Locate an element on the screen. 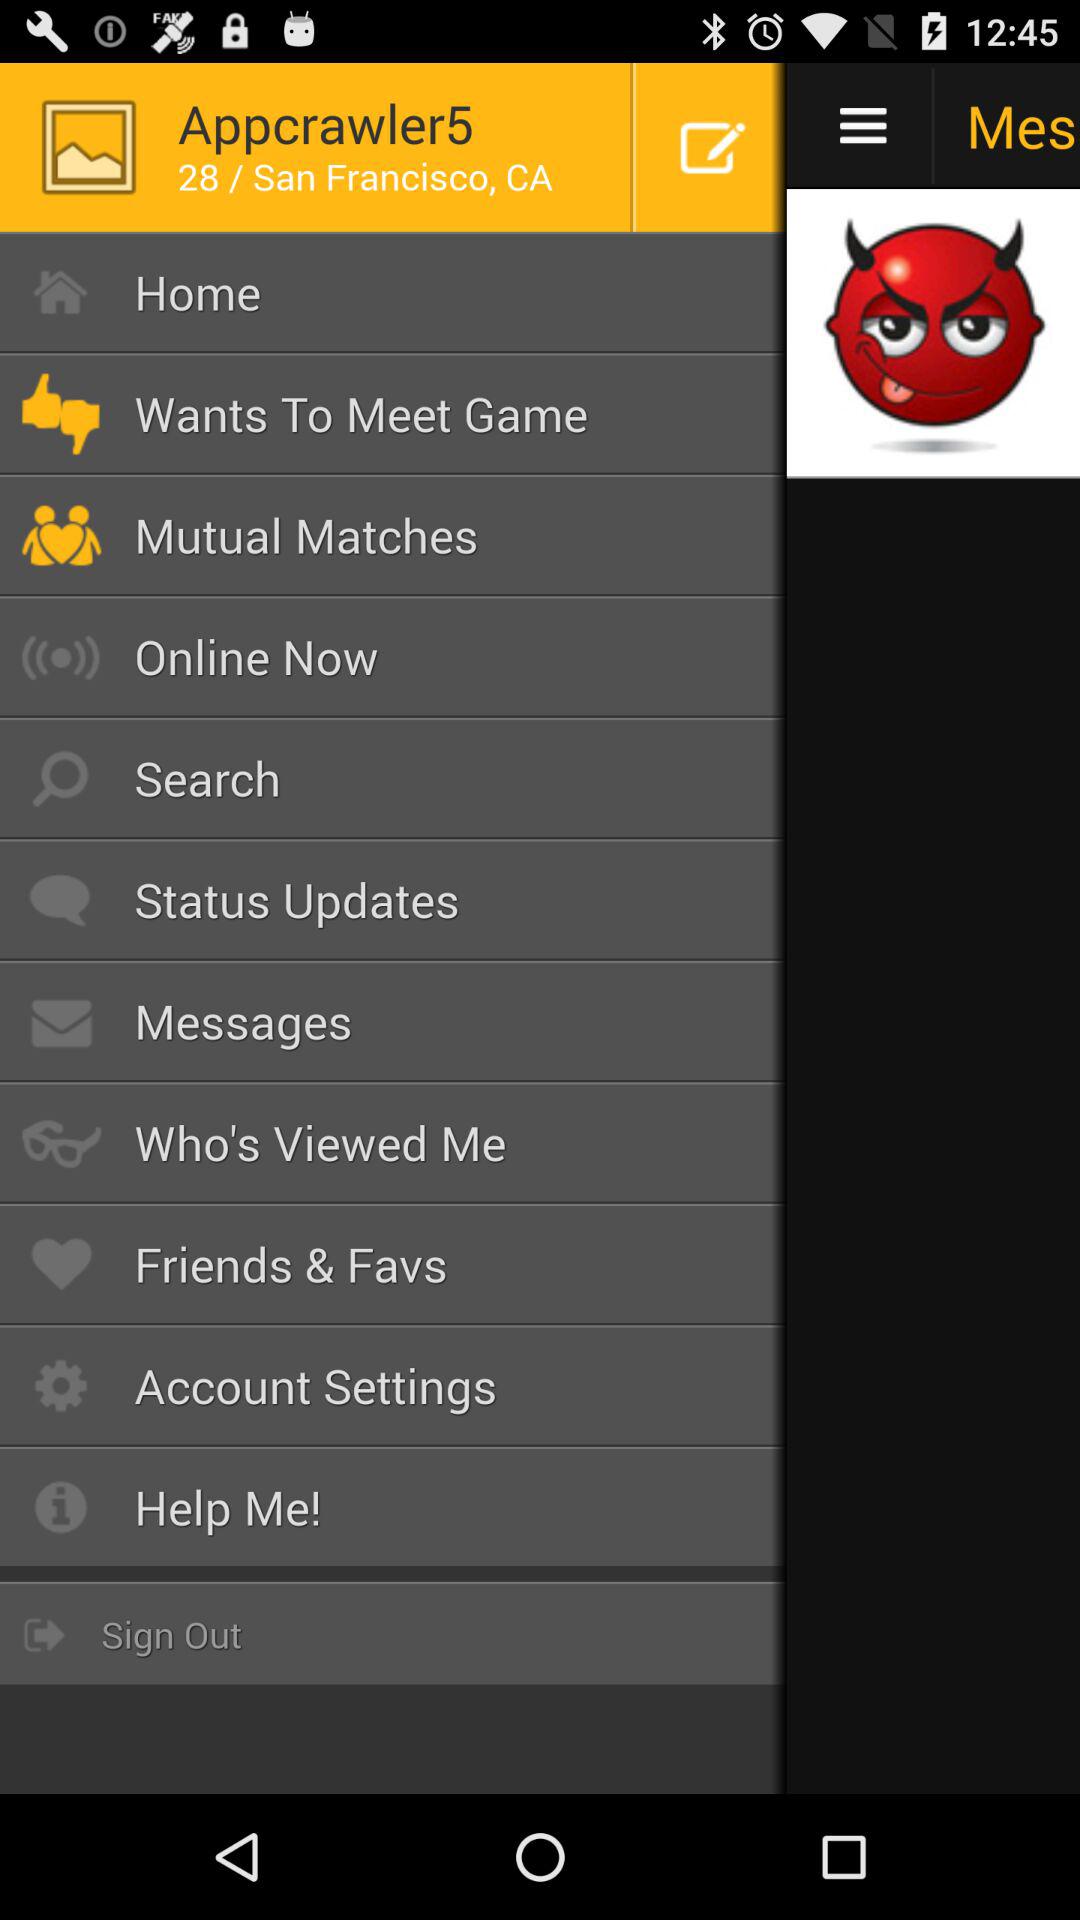 The height and width of the screenshot is (1920, 1080). scroll to help me! is located at coordinates (394, 1507).